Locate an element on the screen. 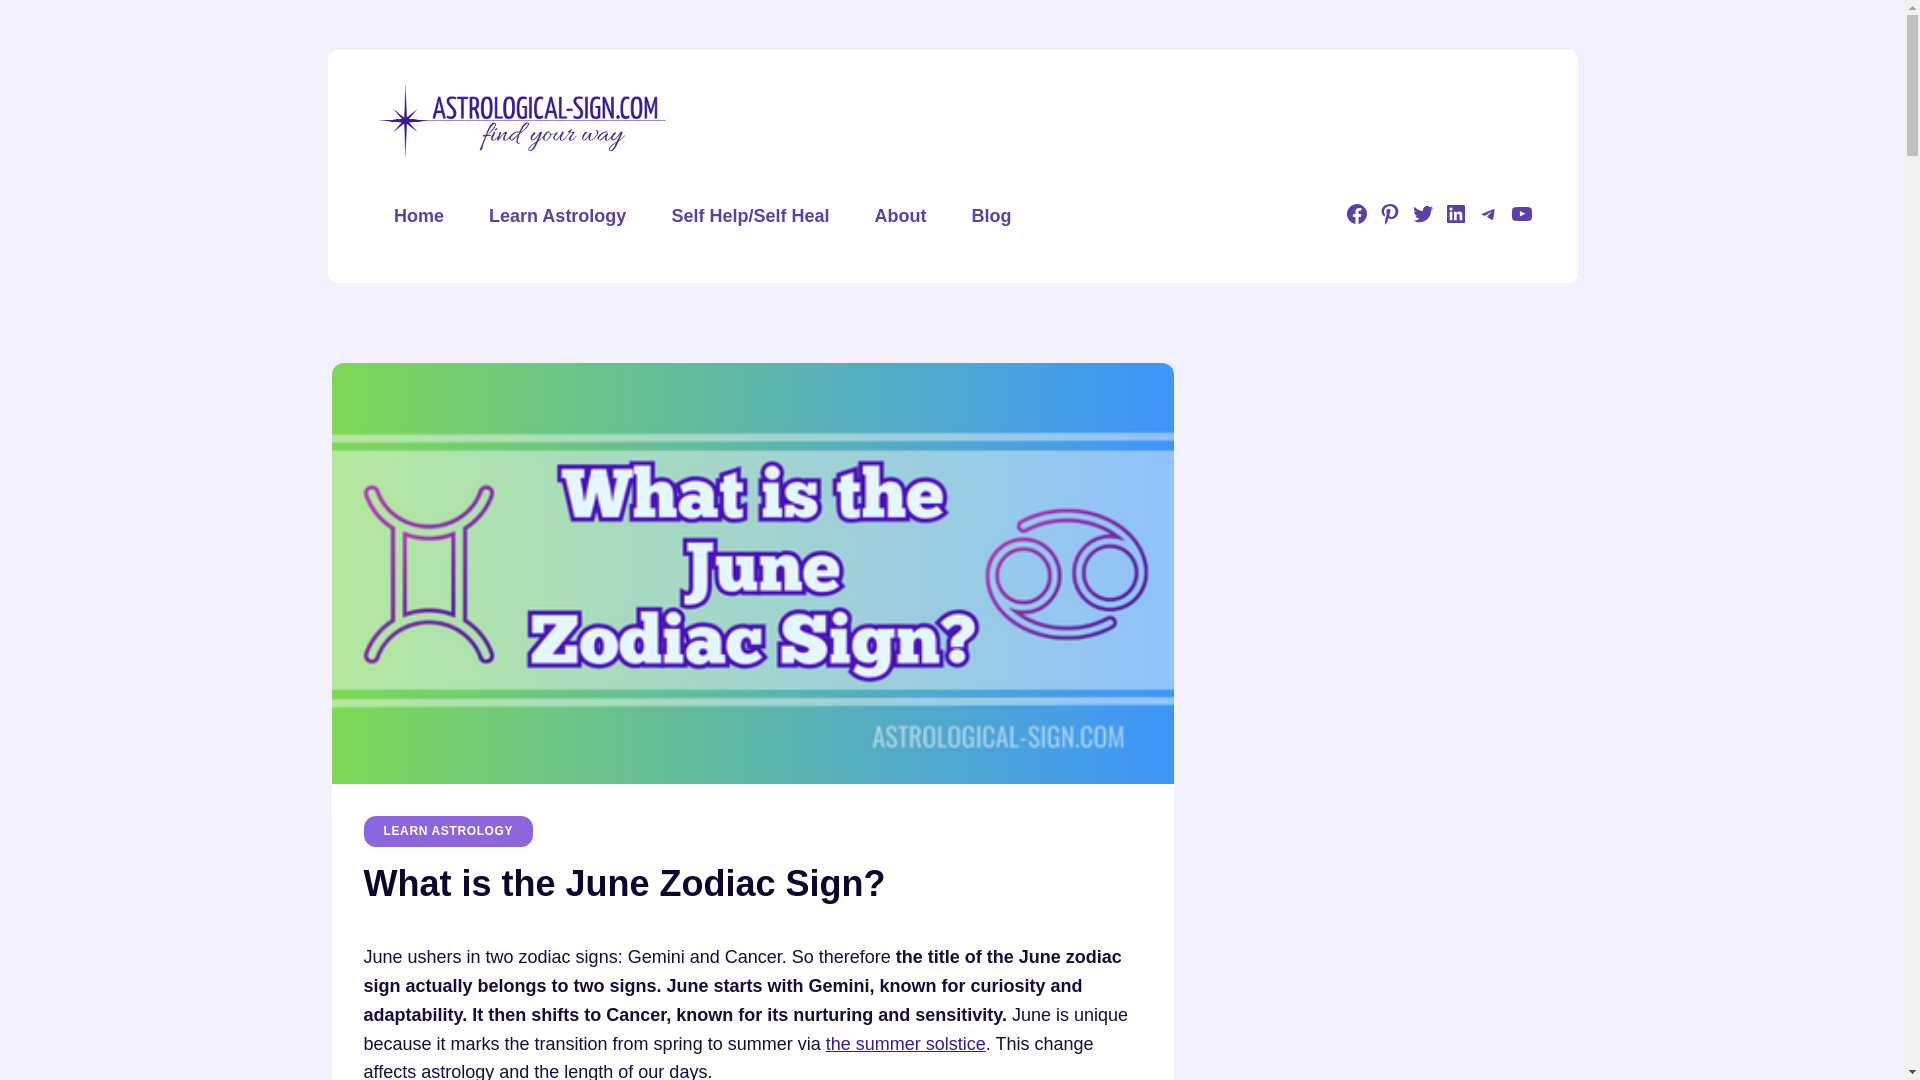  LinkedIn is located at coordinates (1456, 220).